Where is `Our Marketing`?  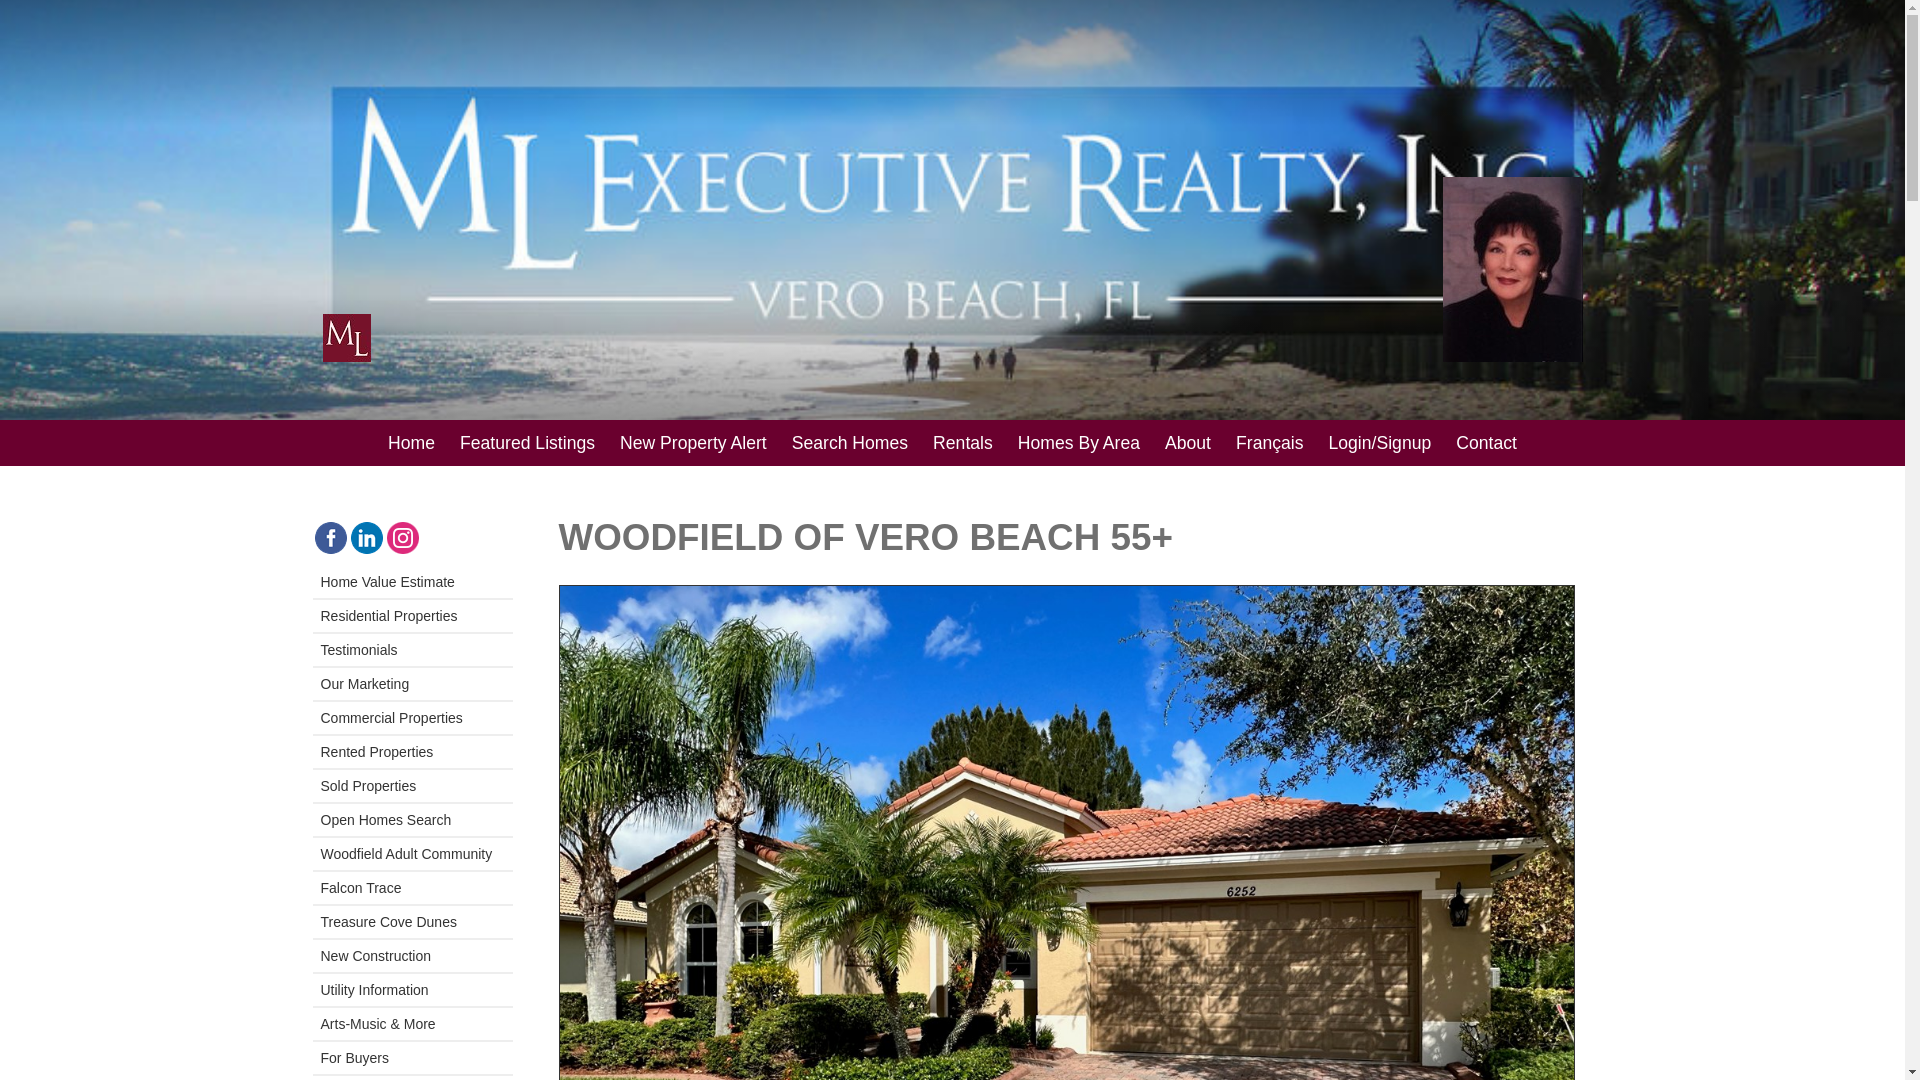
Our Marketing is located at coordinates (412, 685).